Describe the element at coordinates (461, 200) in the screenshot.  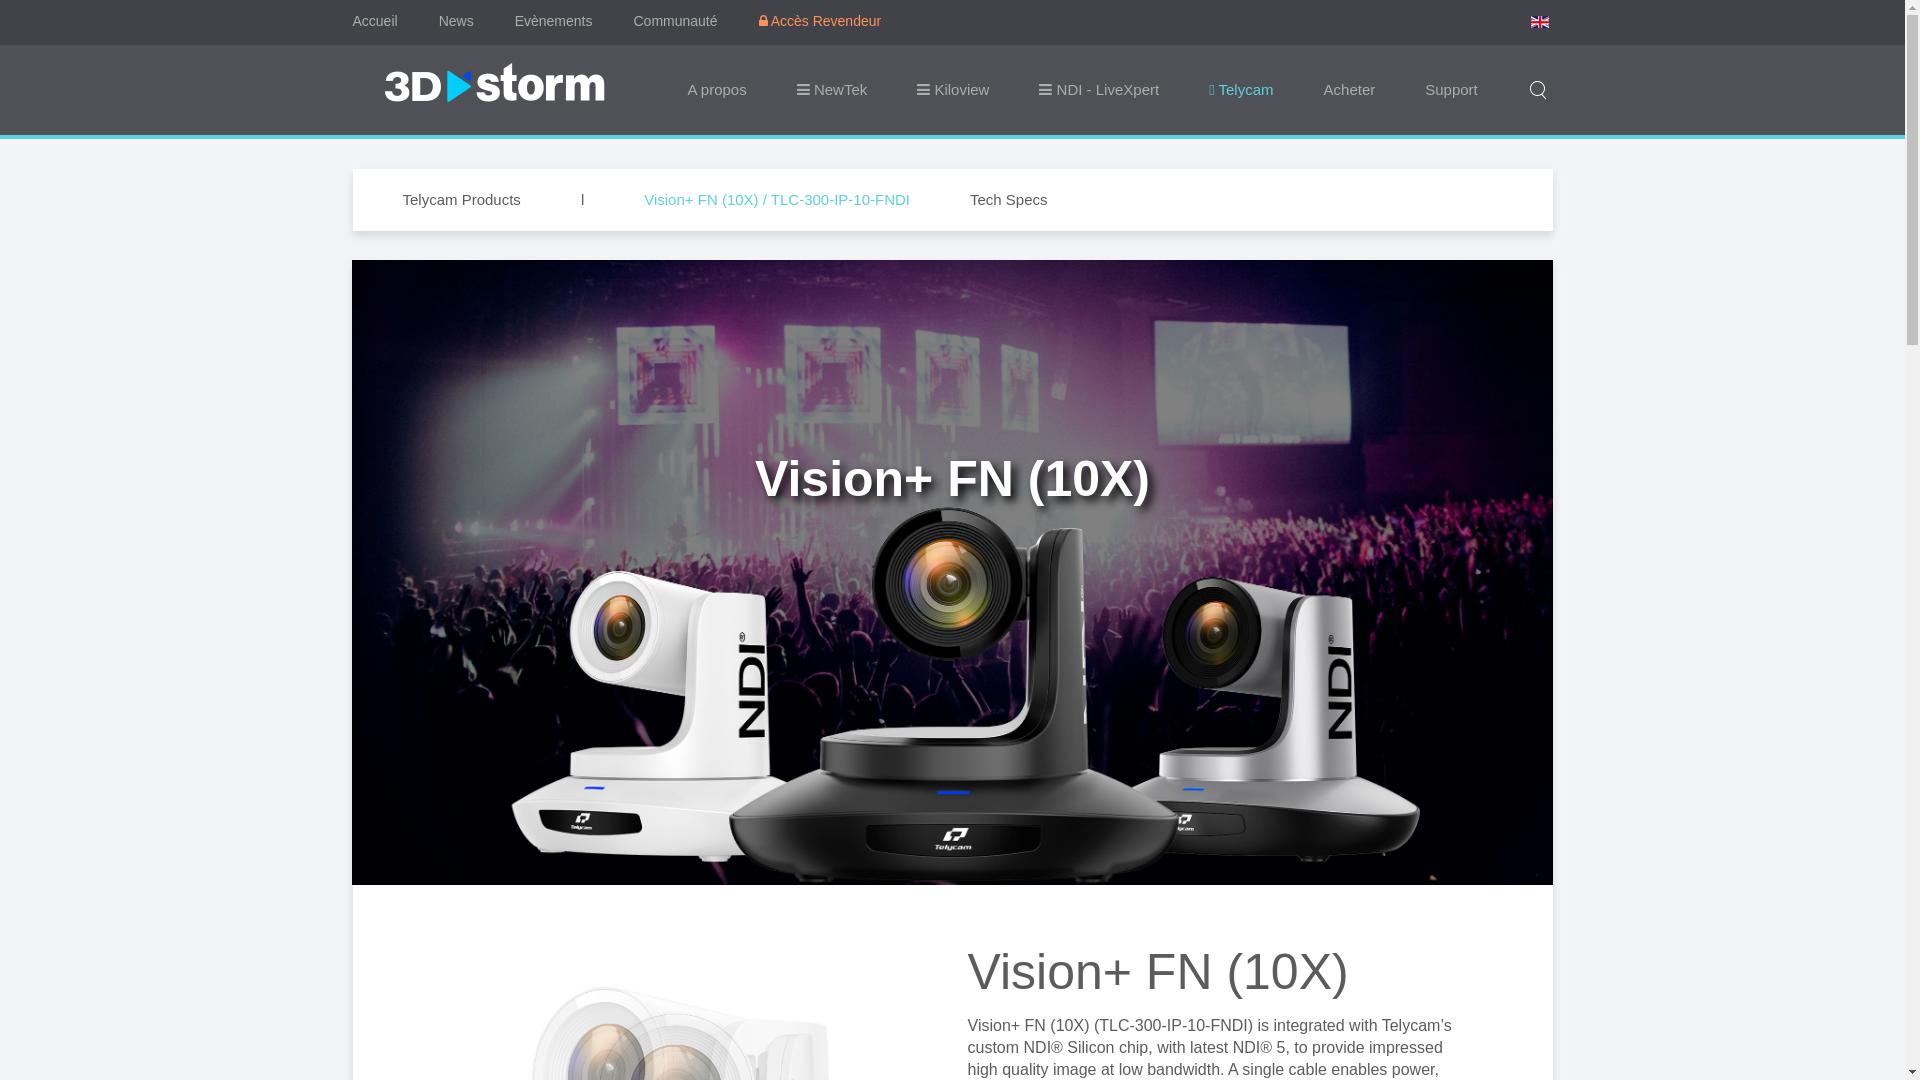
I see `Telycam Products` at that location.